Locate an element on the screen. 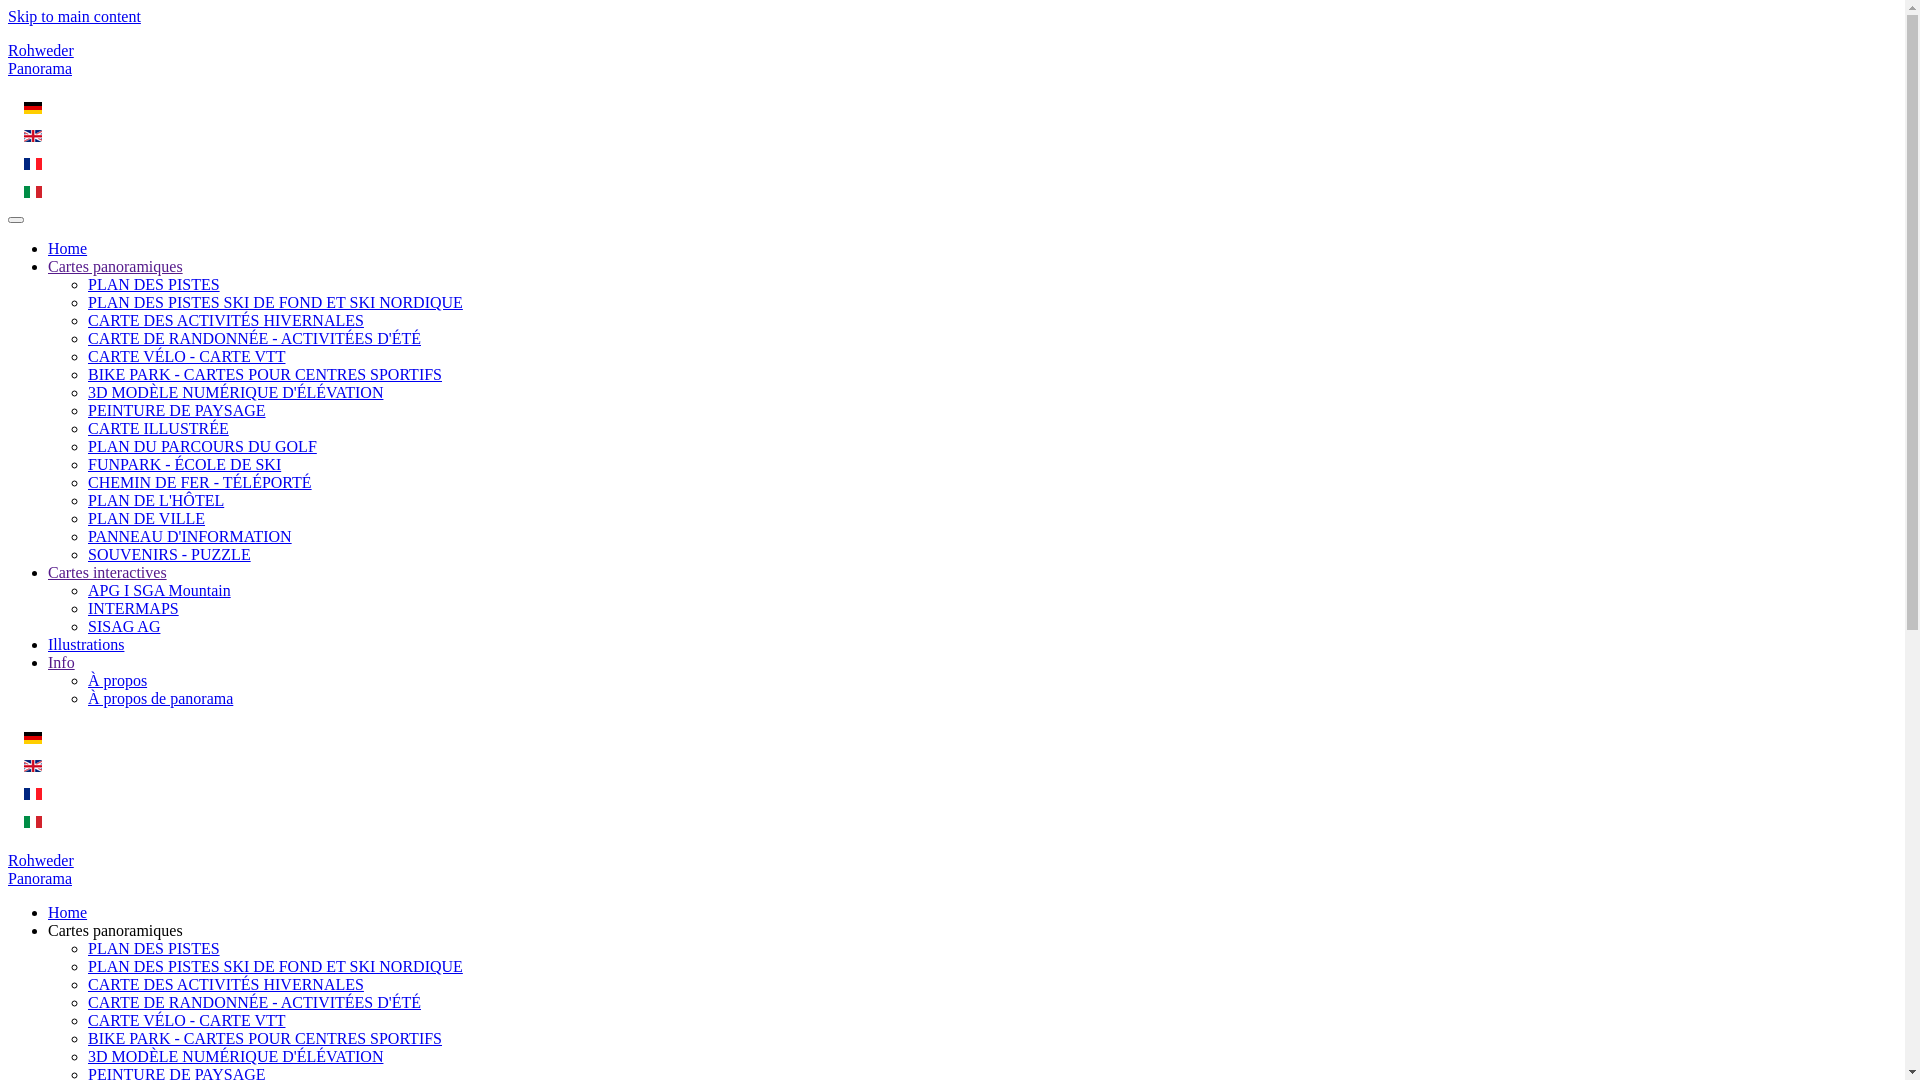 This screenshot has width=1920, height=1080. PLAN DES PISTES is located at coordinates (154, 284).